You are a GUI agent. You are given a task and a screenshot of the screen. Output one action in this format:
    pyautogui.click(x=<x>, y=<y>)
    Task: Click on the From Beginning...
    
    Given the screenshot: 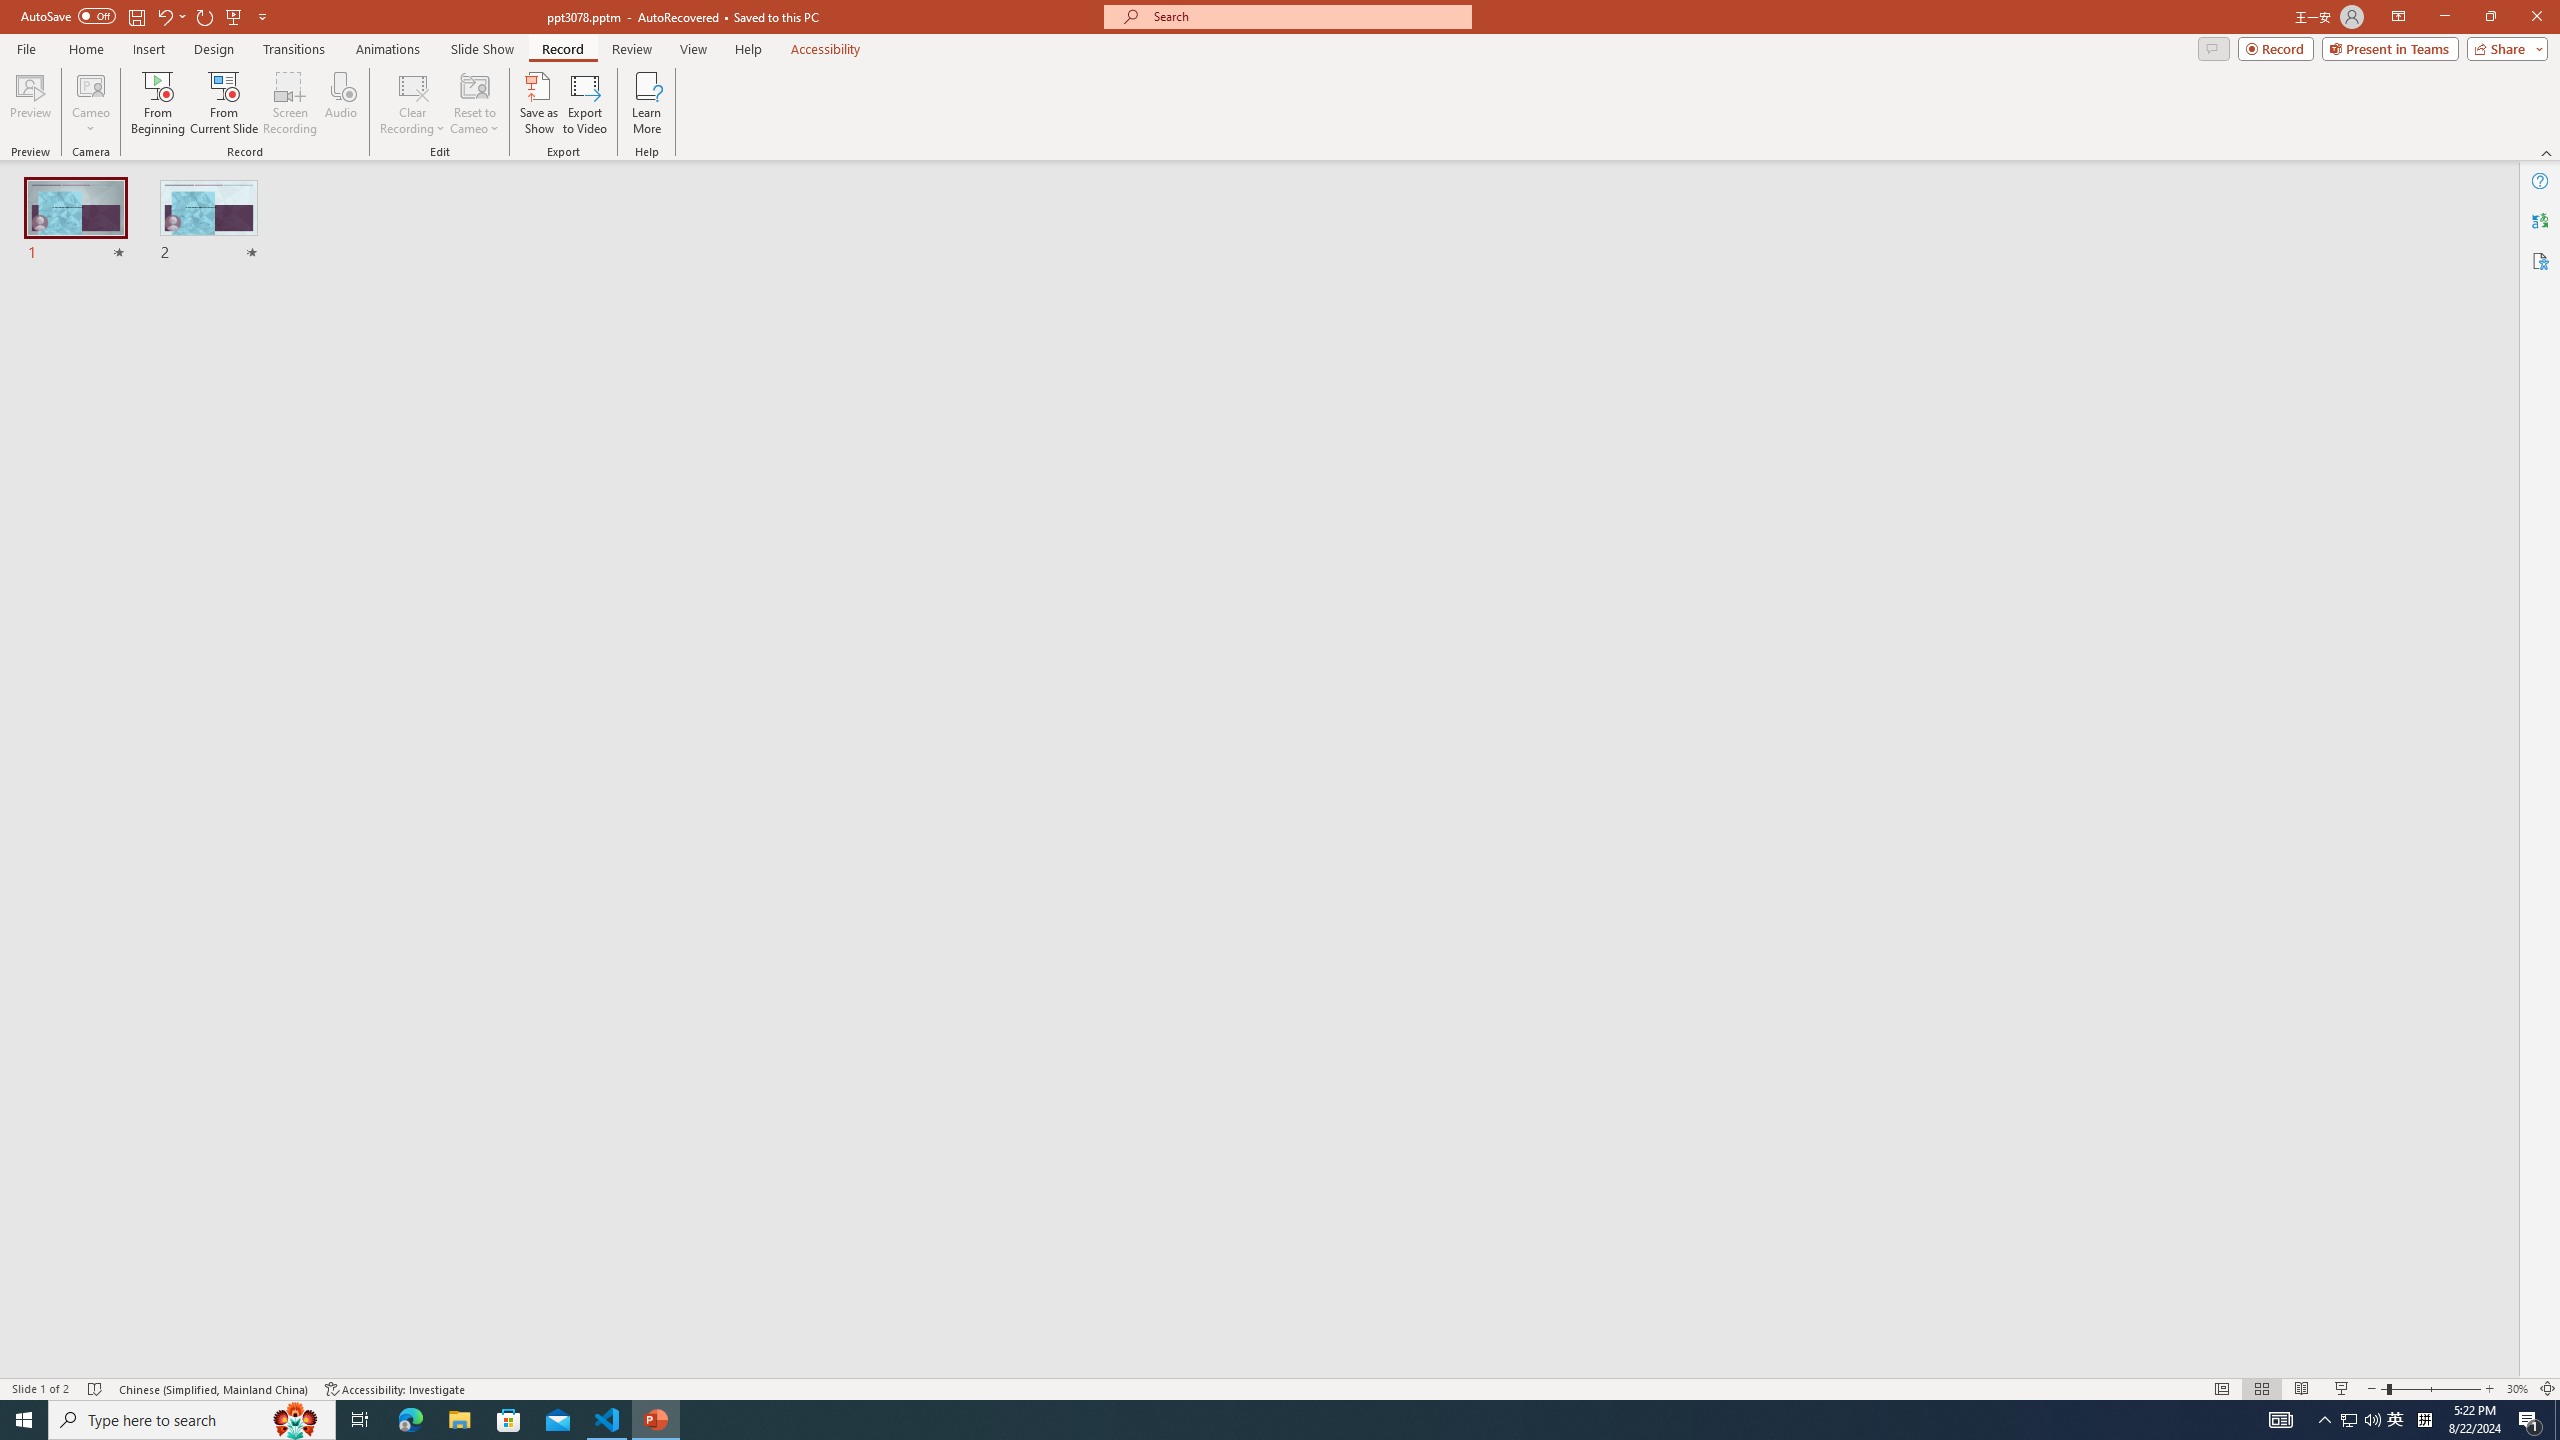 What is the action you would take?
    pyautogui.click(x=157, y=103)
    